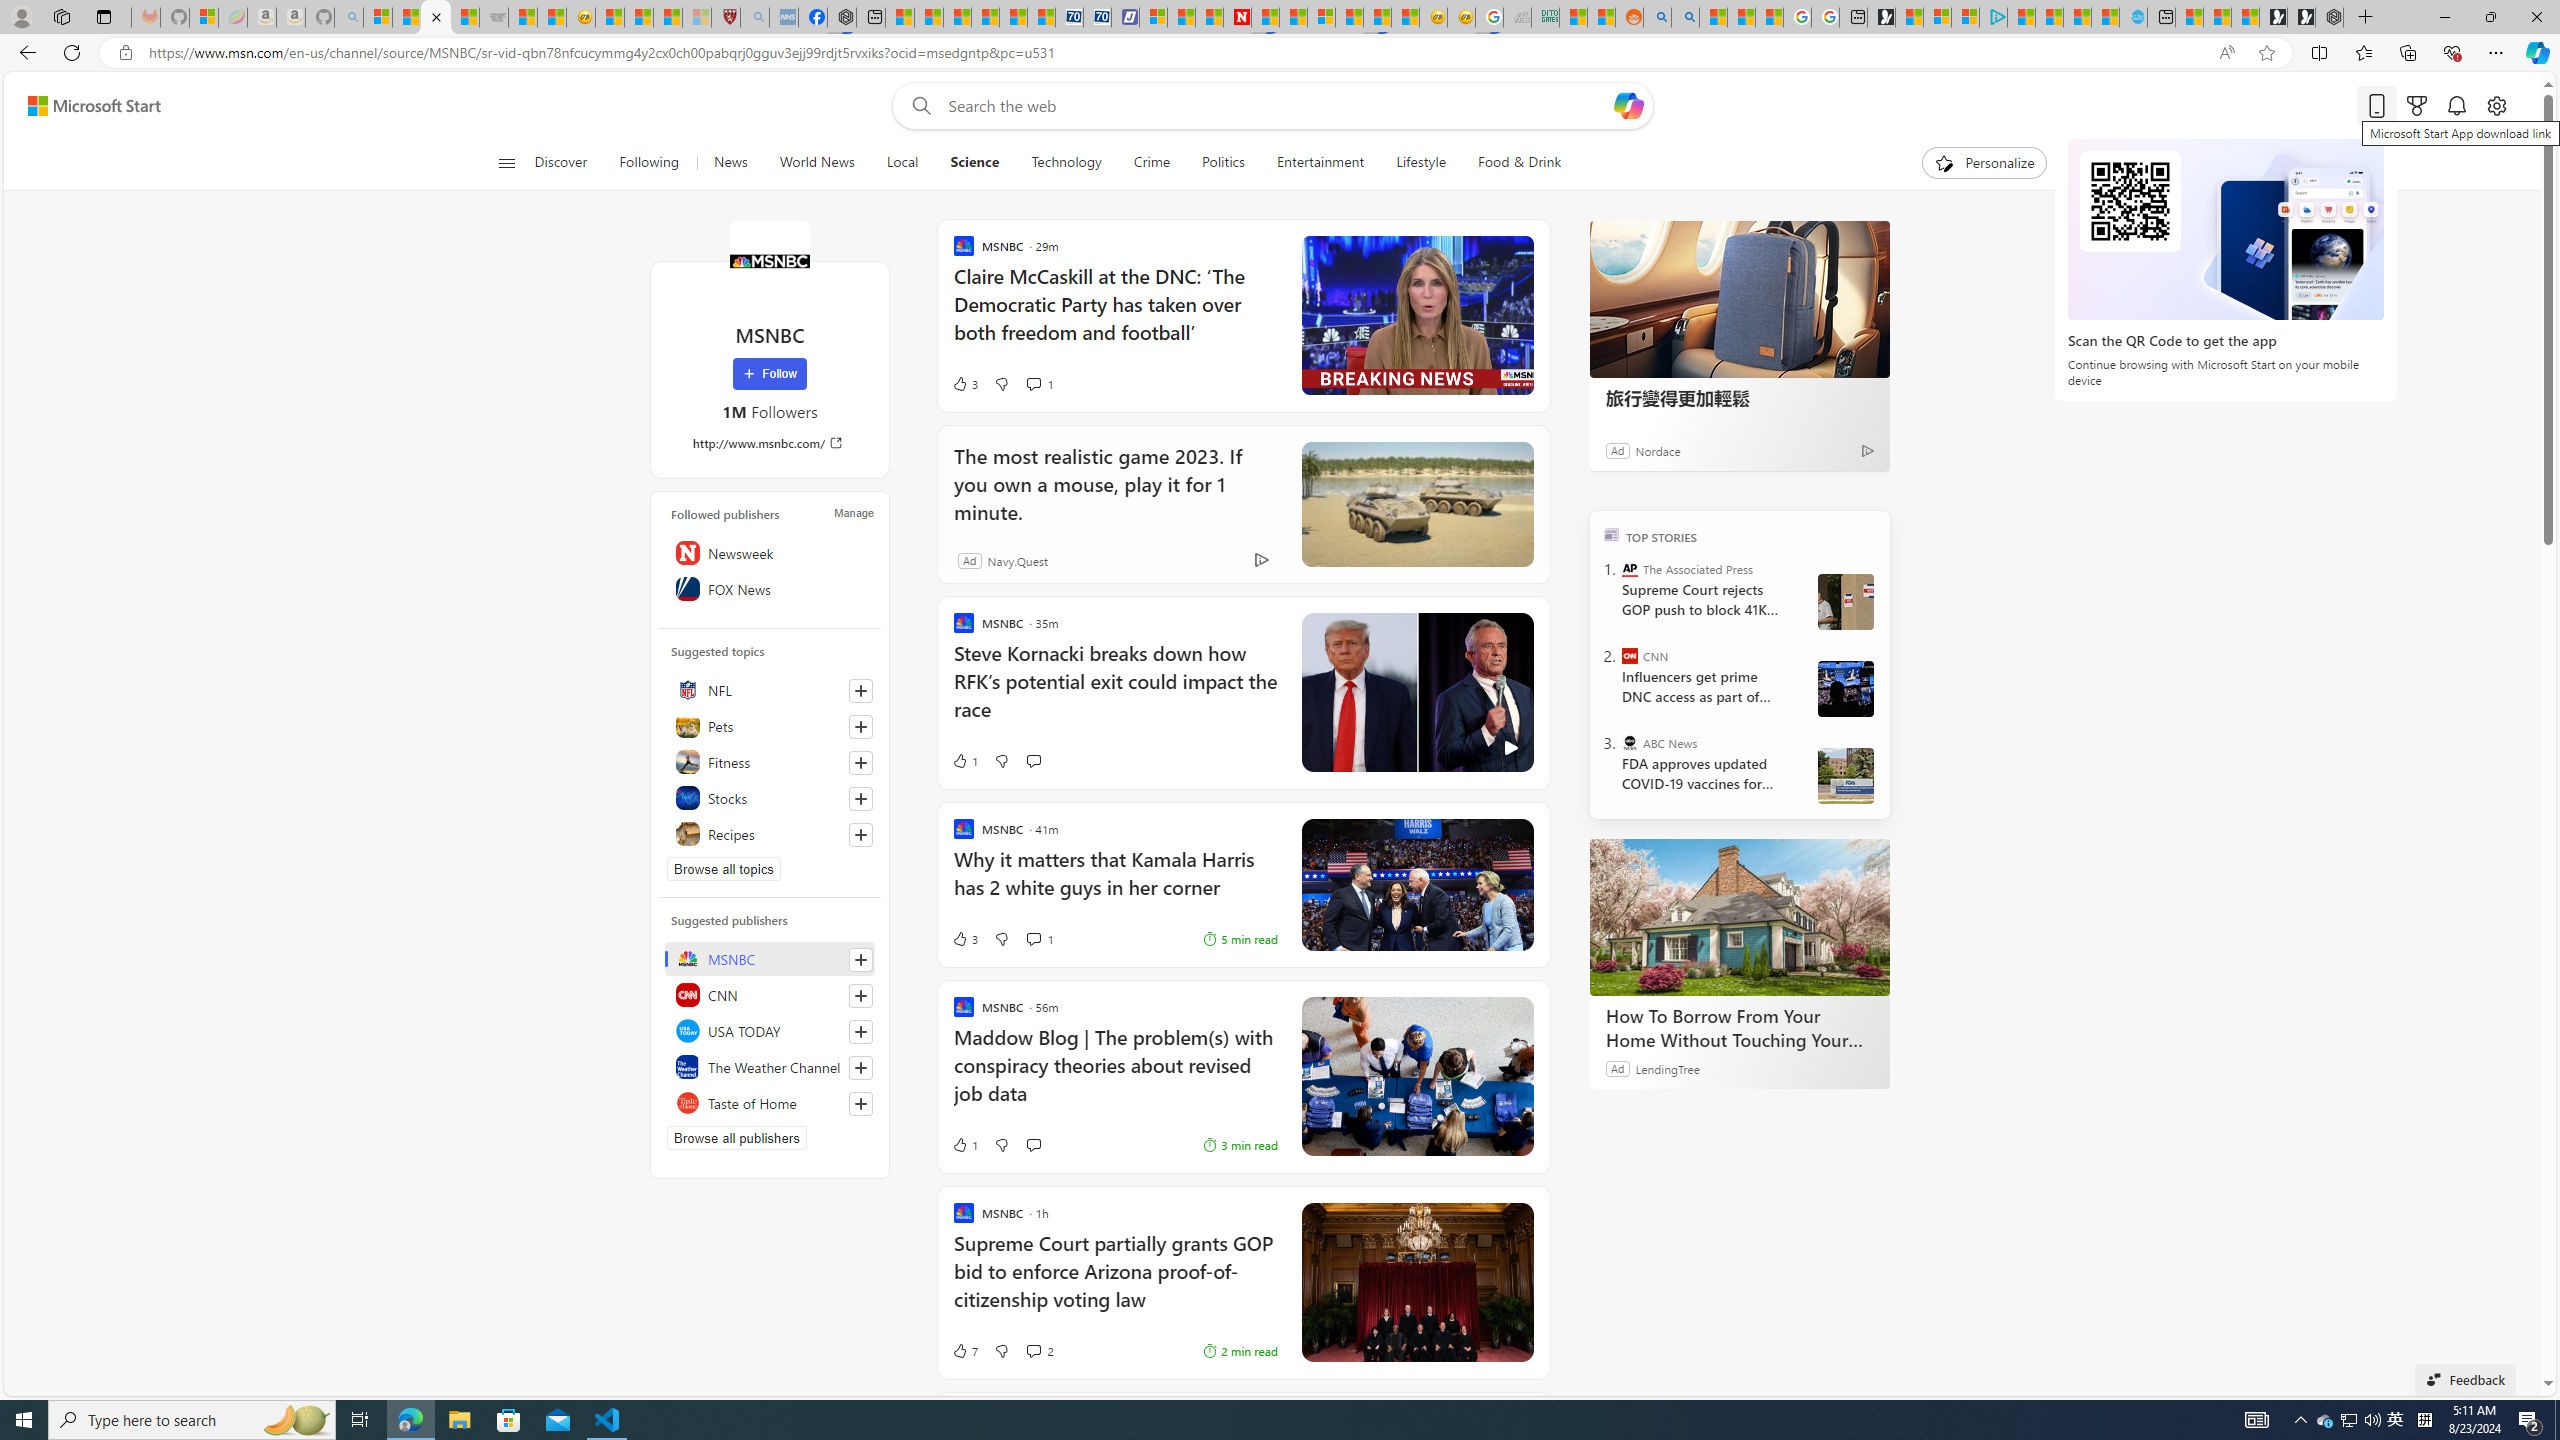 Image resolution: width=2560 pixels, height=1440 pixels. I want to click on MSNBC, so click(768, 260).